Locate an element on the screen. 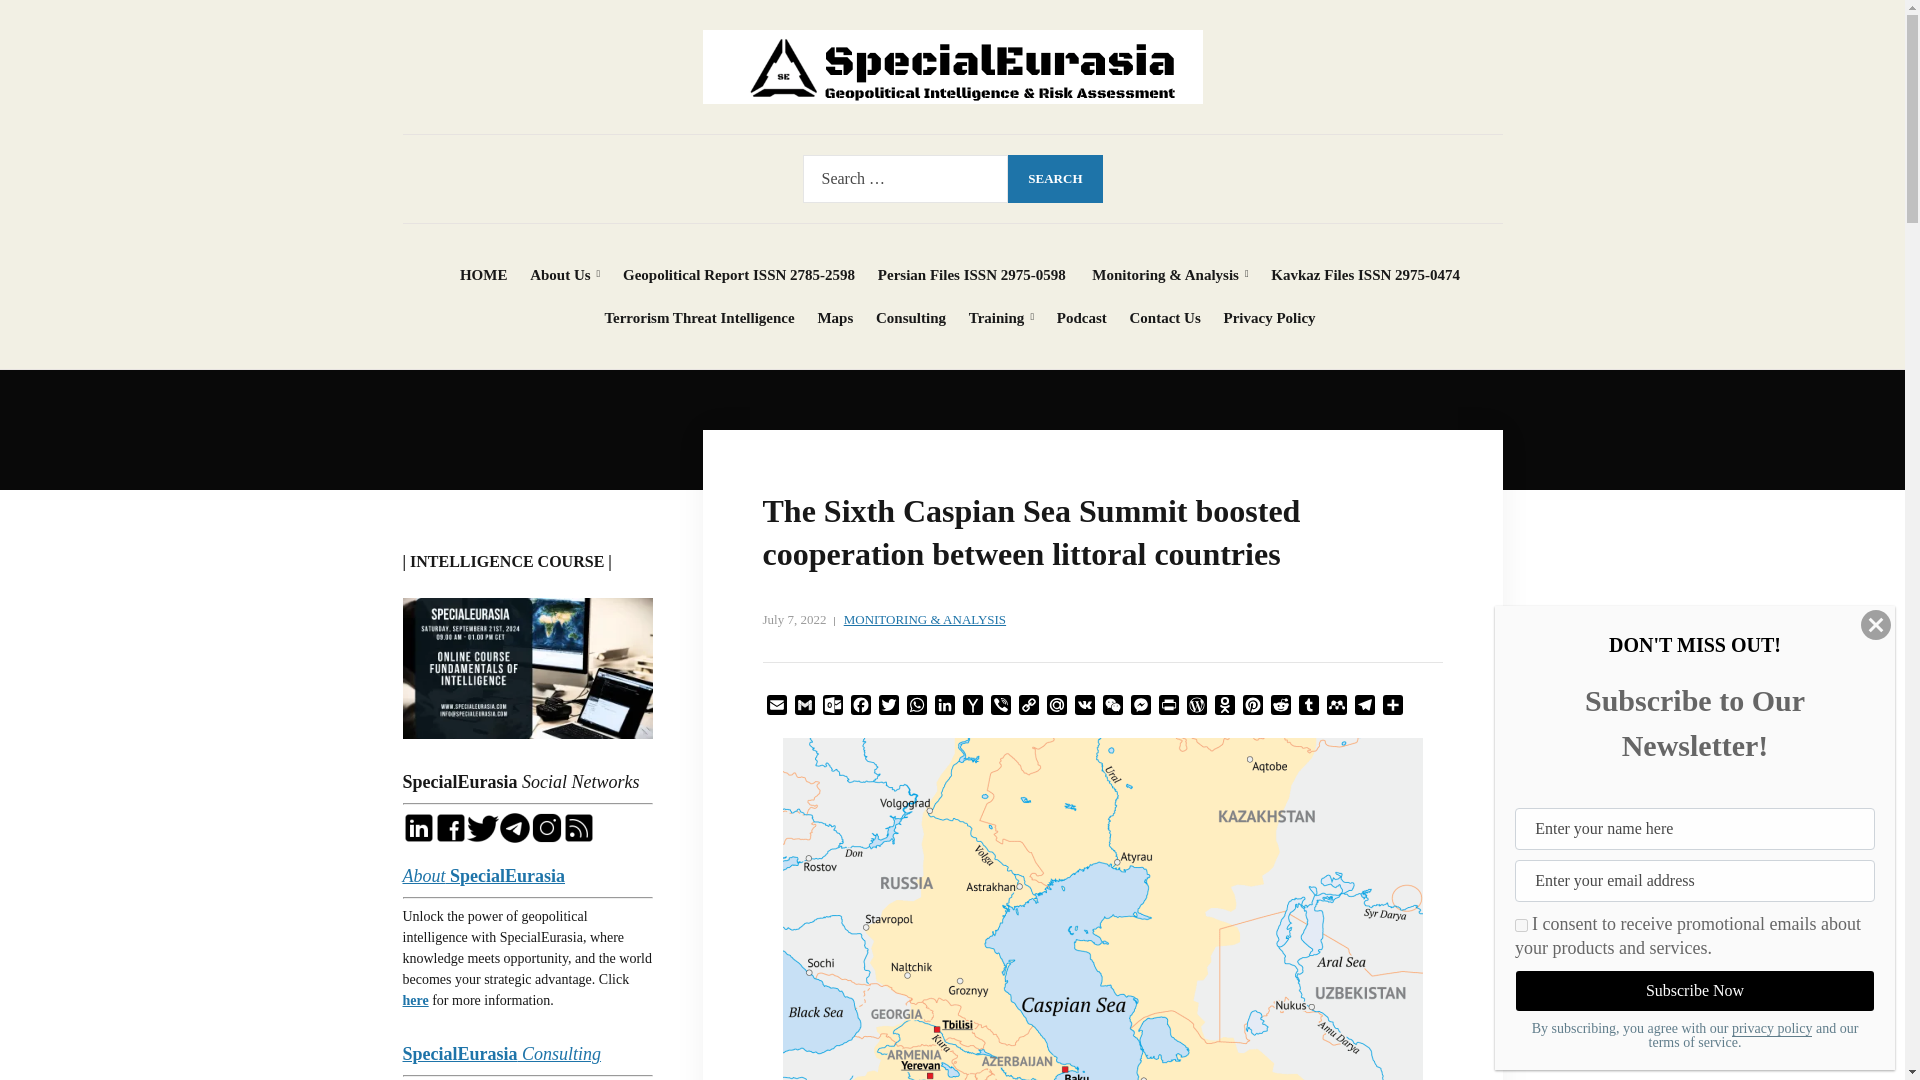 This screenshot has width=1920, height=1080. Yahoo Mail is located at coordinates (972, 708).